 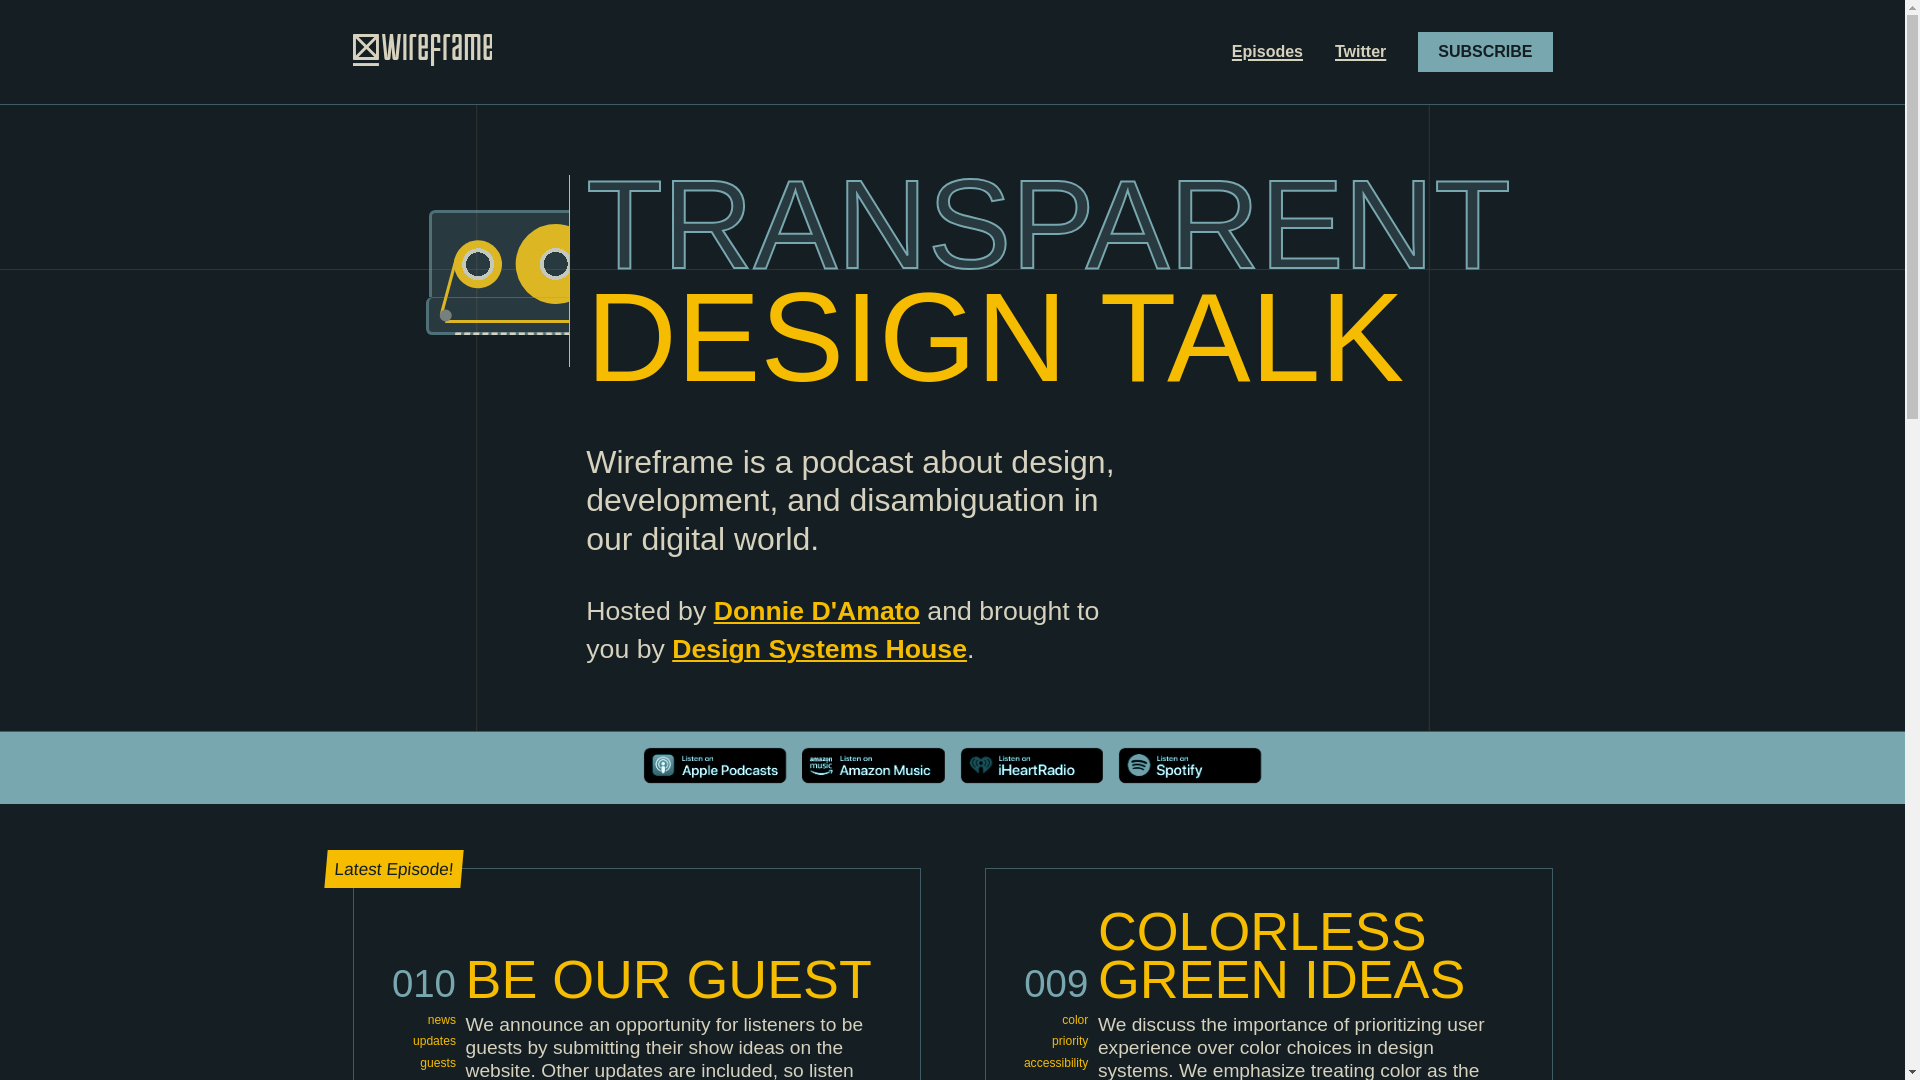 I want to click on Design Systems House, so click(x=820, y=648).